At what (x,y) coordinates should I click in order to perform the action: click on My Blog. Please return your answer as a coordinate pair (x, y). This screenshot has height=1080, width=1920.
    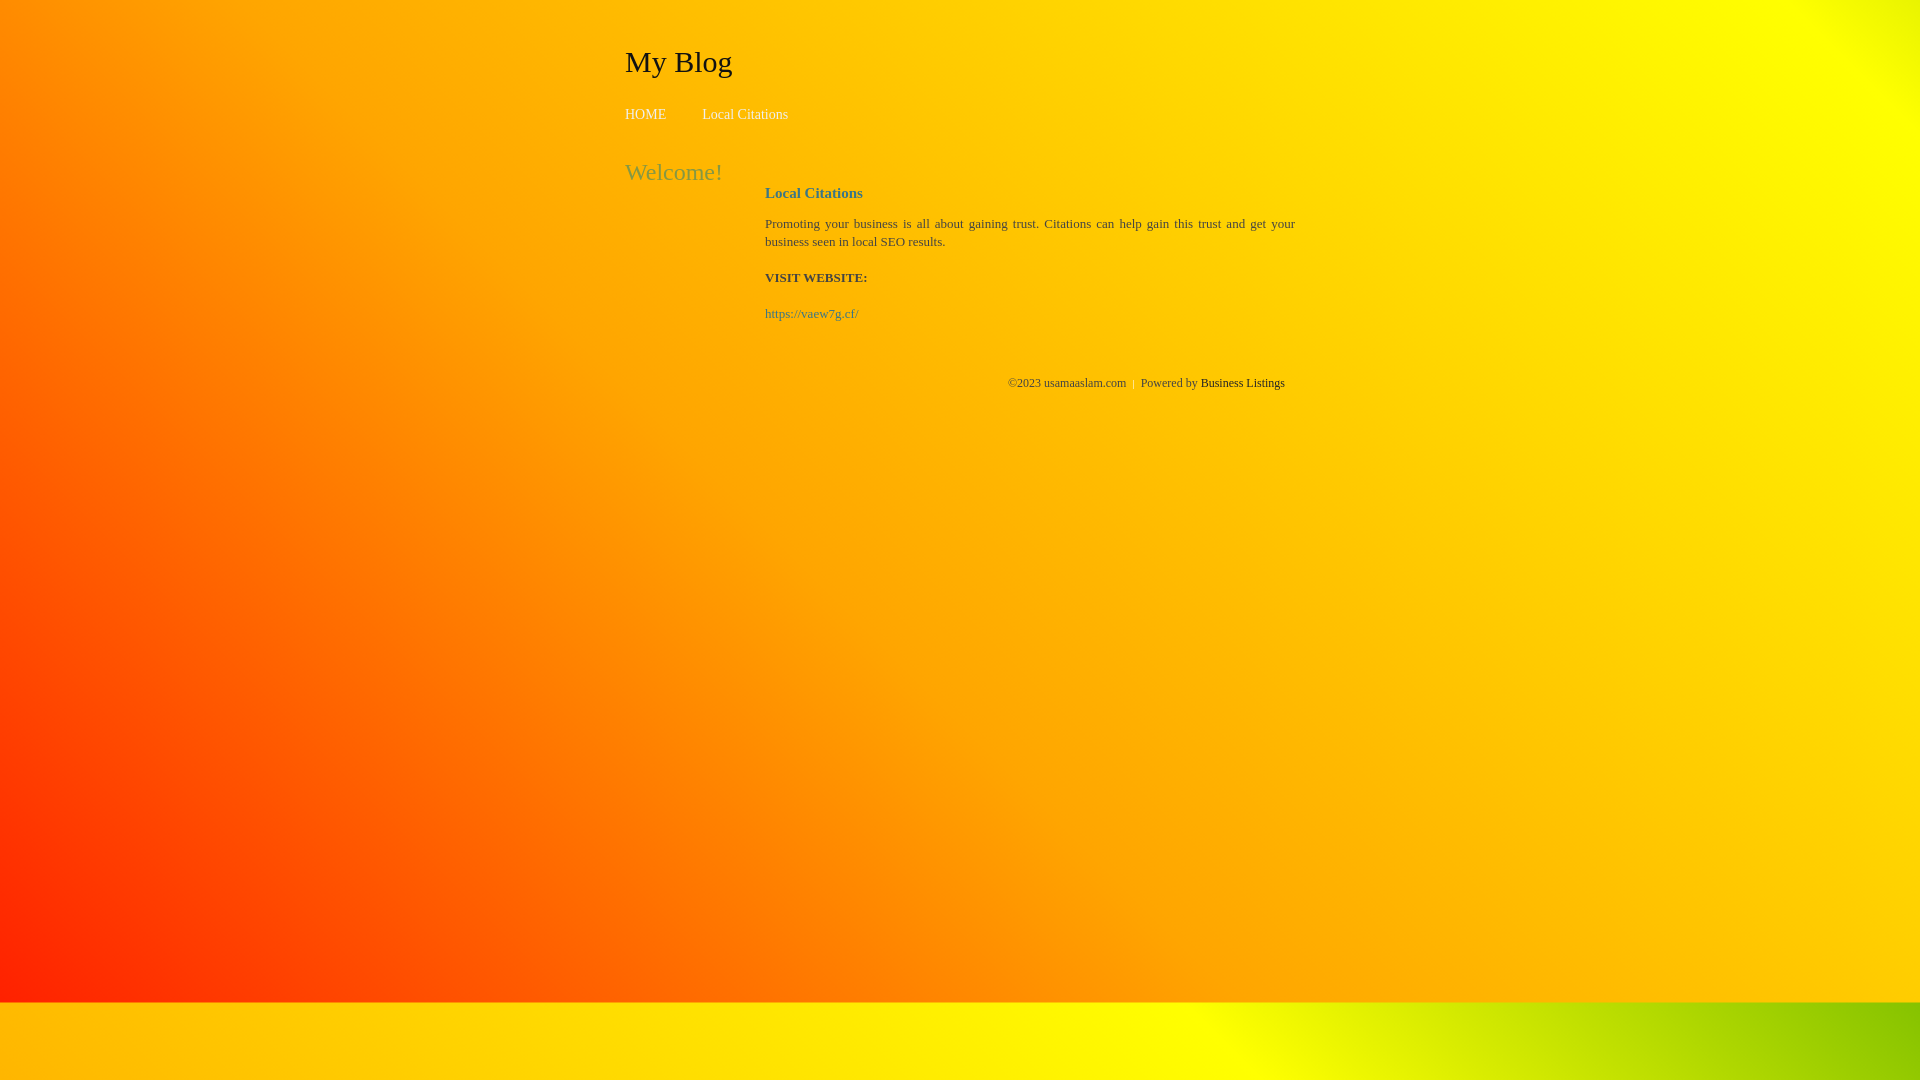
    Looking at the image, I should click on (679, 61).